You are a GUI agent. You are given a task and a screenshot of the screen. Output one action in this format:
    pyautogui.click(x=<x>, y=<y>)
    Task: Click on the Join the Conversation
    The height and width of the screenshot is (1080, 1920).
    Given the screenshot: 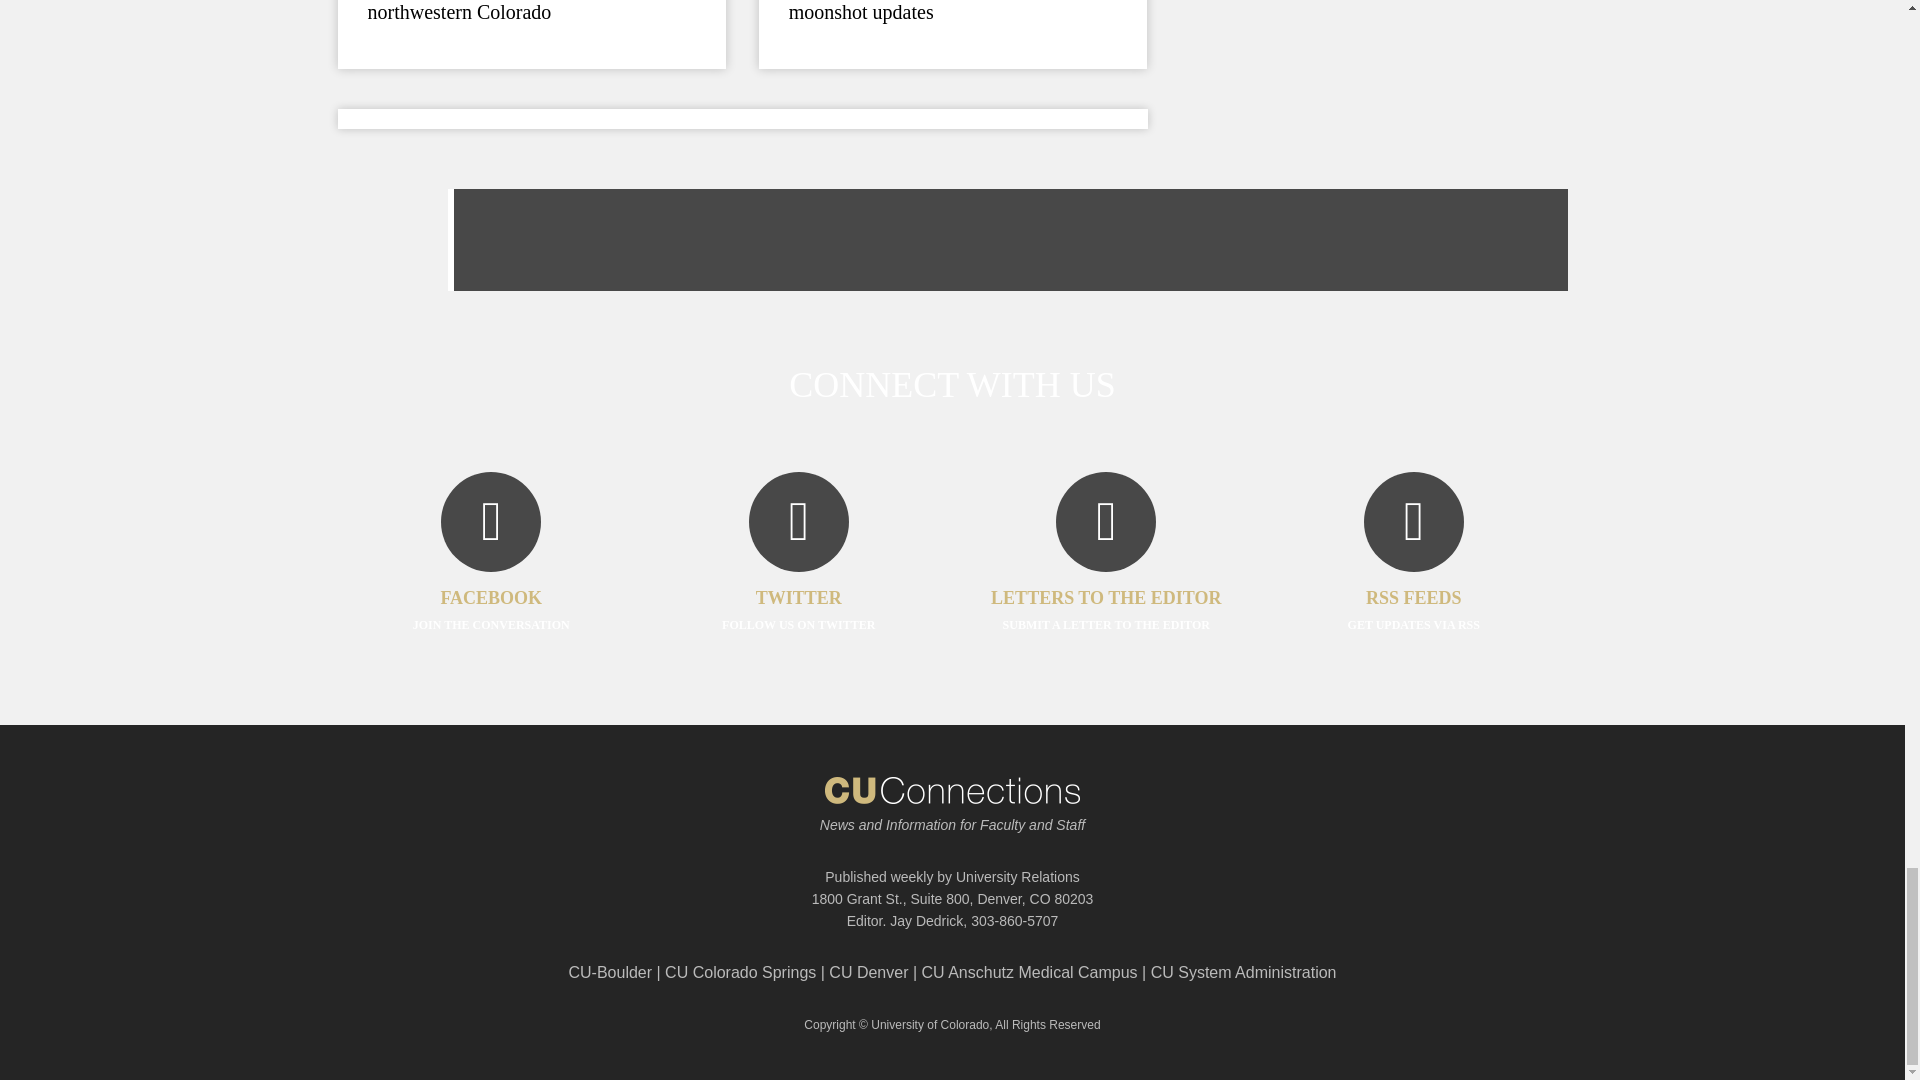 What is the action you would take?
    pyautogui.click(x=491, y=582)
    